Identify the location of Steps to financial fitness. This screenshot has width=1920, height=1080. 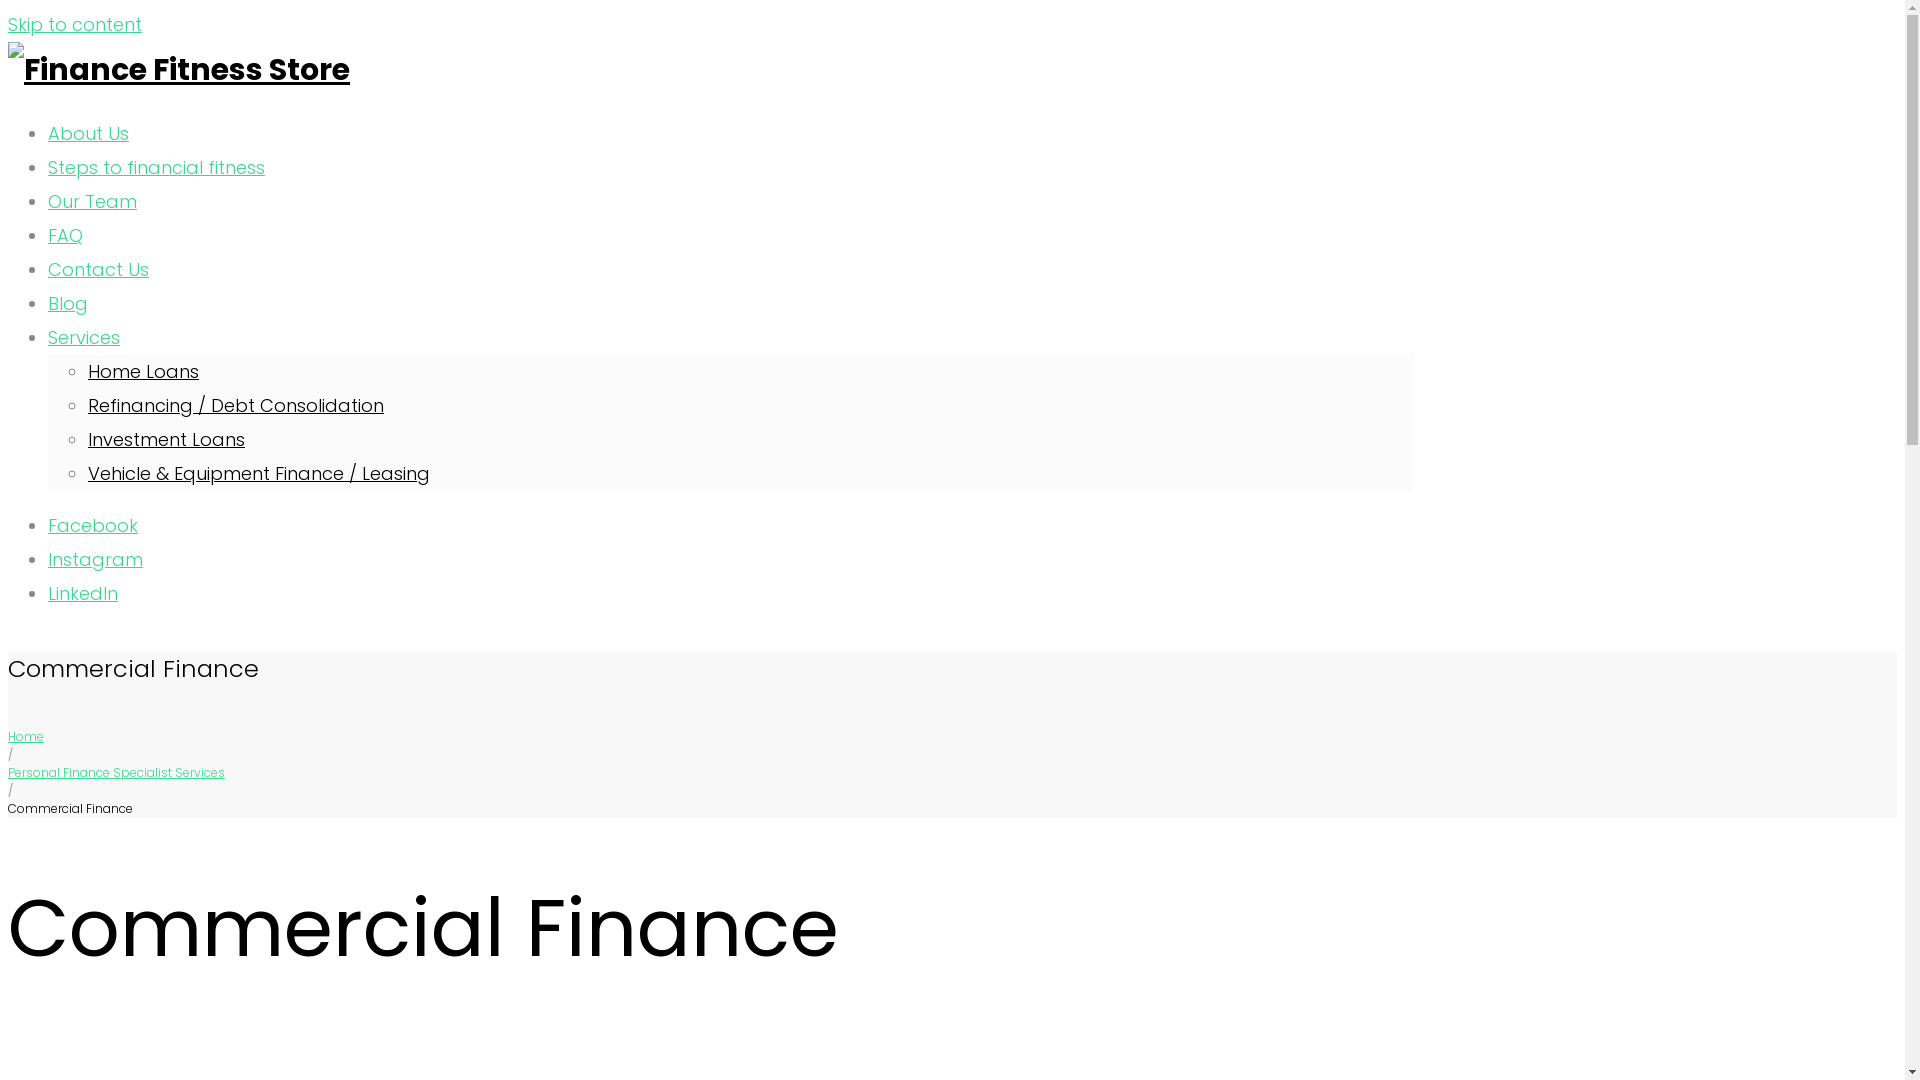
(156, 168).